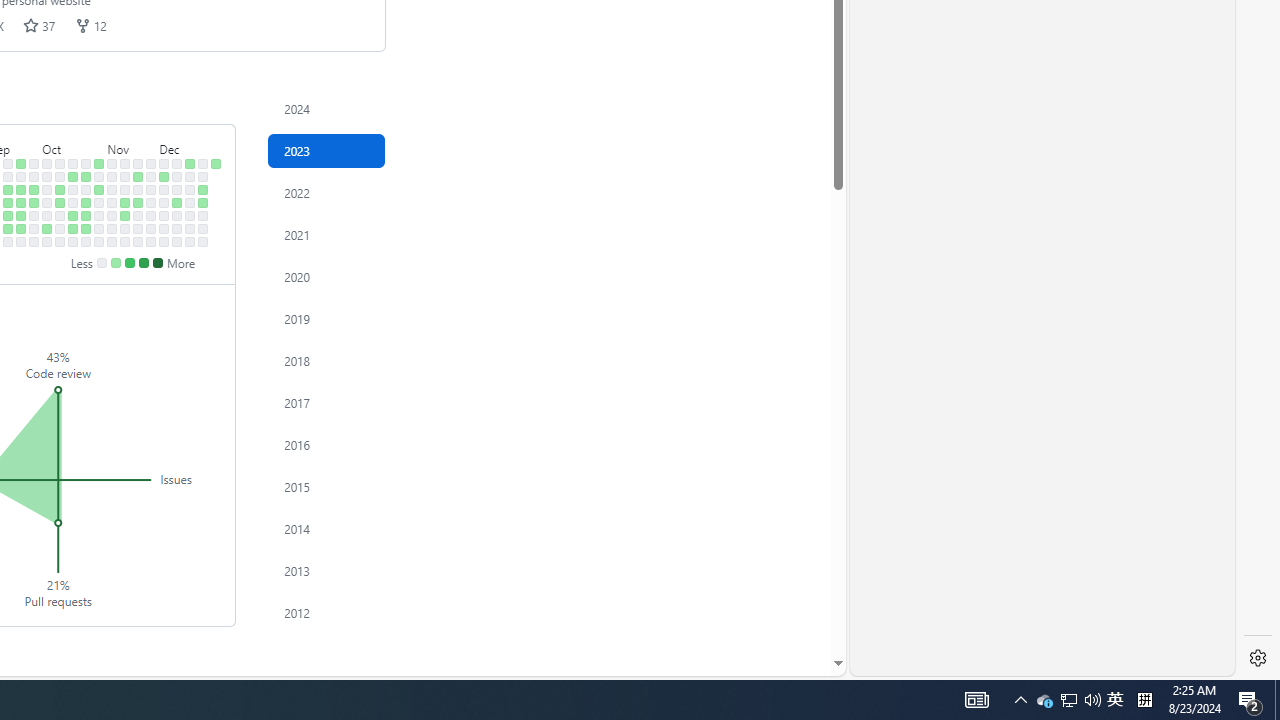 This screenshot has height=720, width=1280. I want to click on No contributions on December 5th., so click(164, 190).